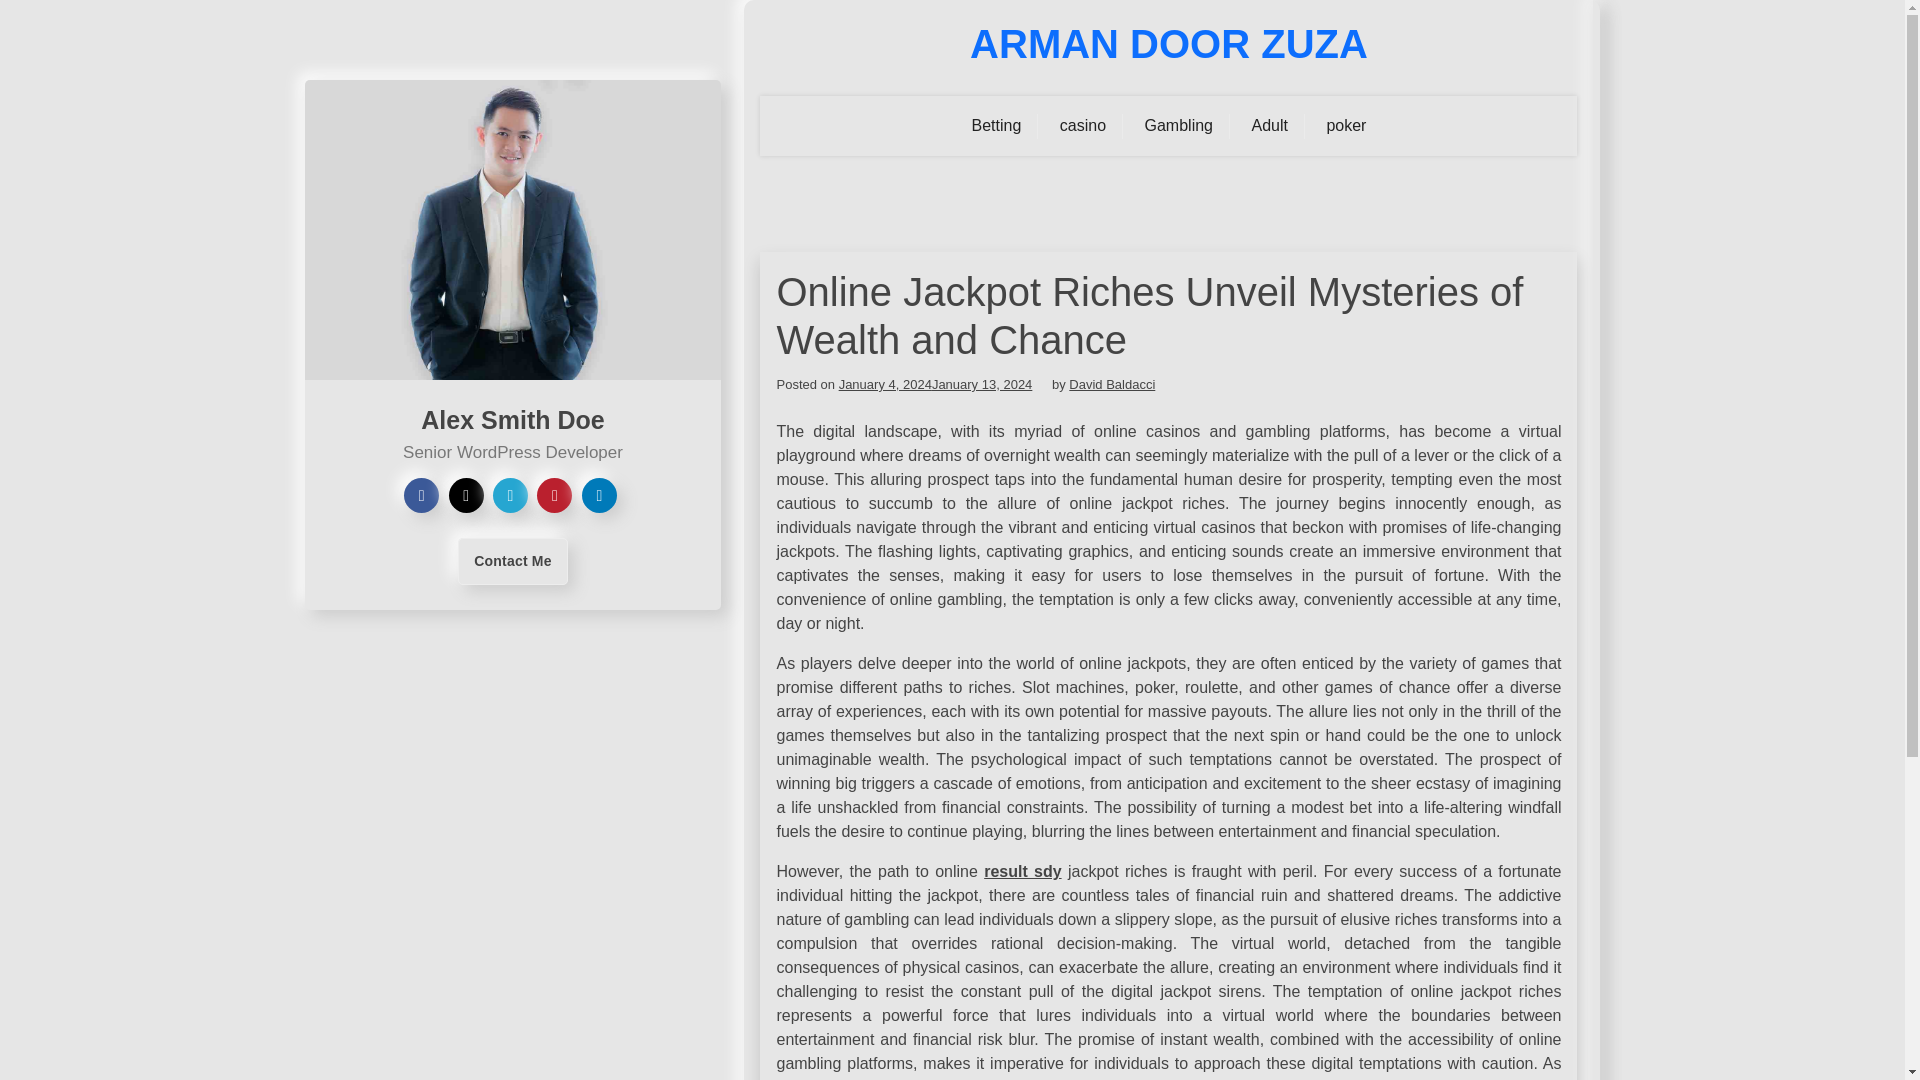 The image size is (1920, 1080). Describe the element at coordinates (936, 384) in the screenshot. I see `January 4, 2024January 13, 2024` at that location.